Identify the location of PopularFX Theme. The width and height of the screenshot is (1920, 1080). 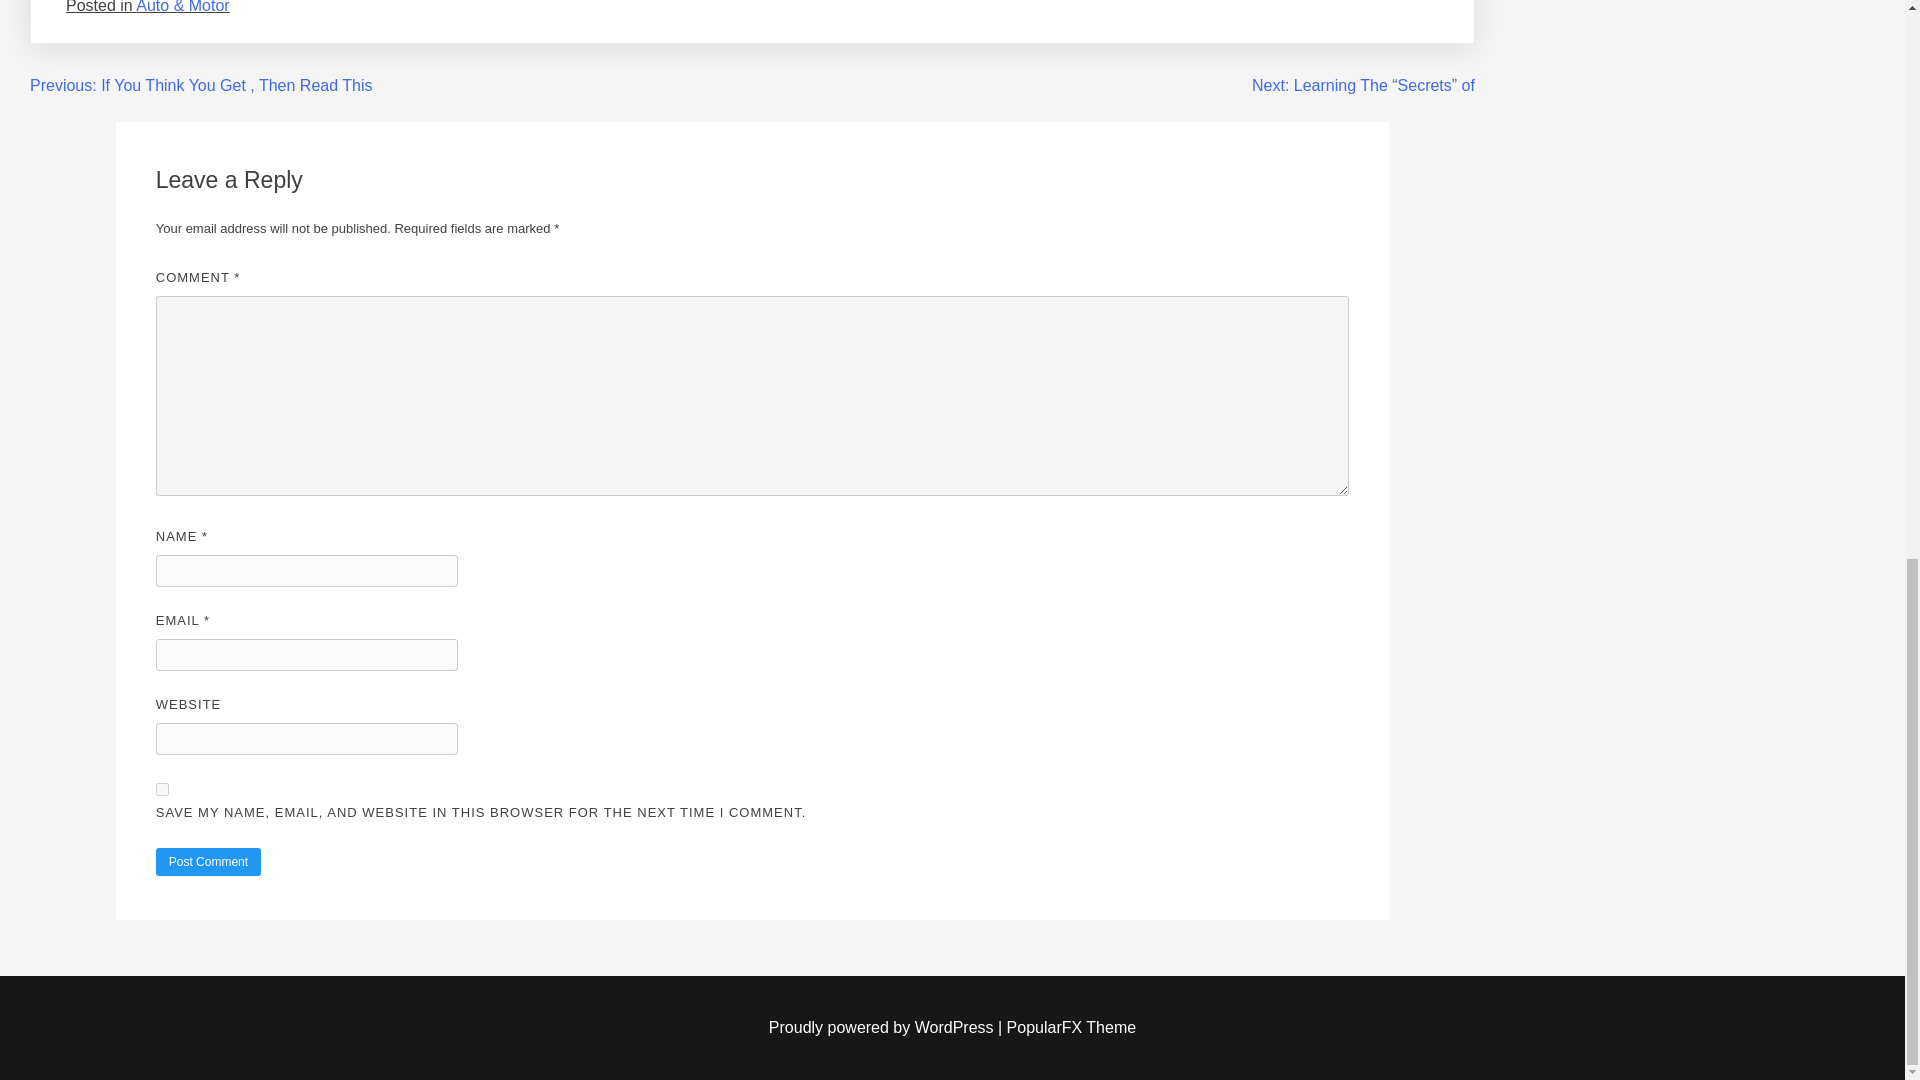
(1071, 1027).